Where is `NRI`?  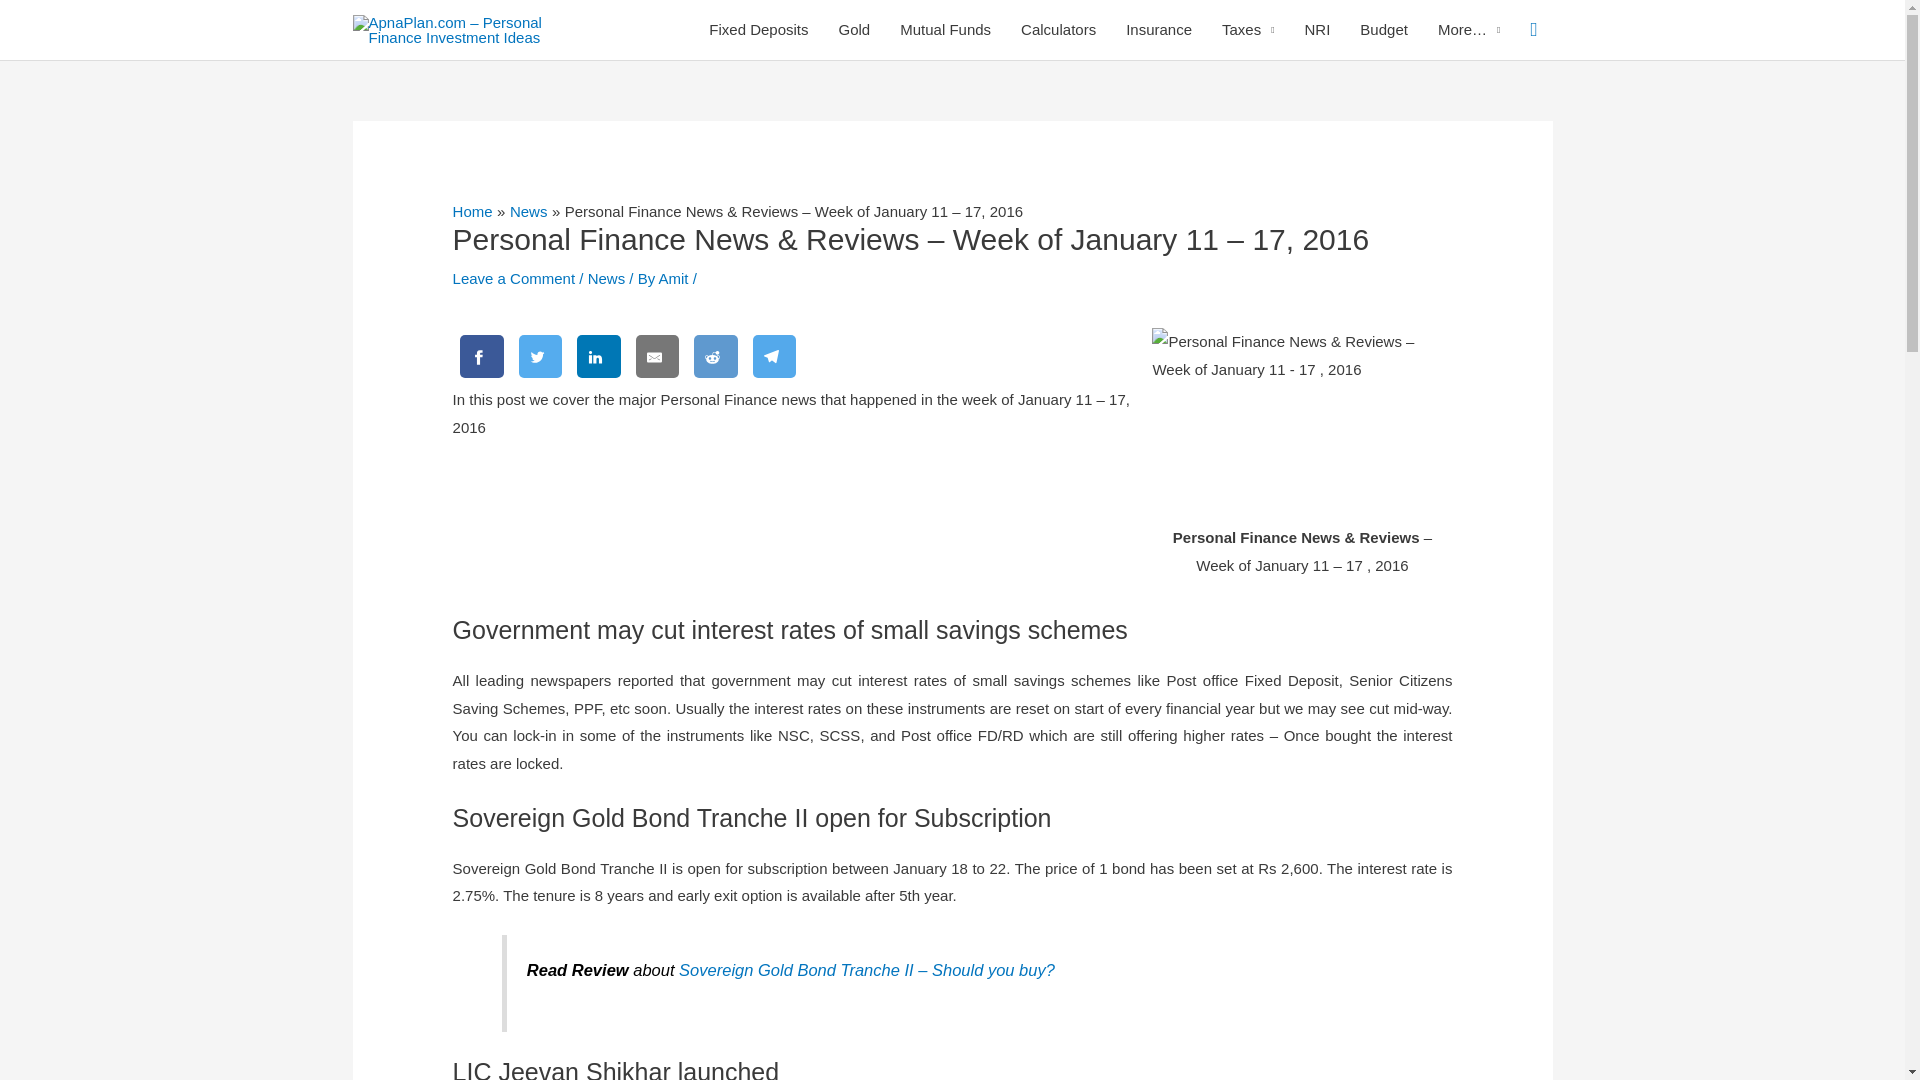
NRI is located at coordinates (1318, 30).